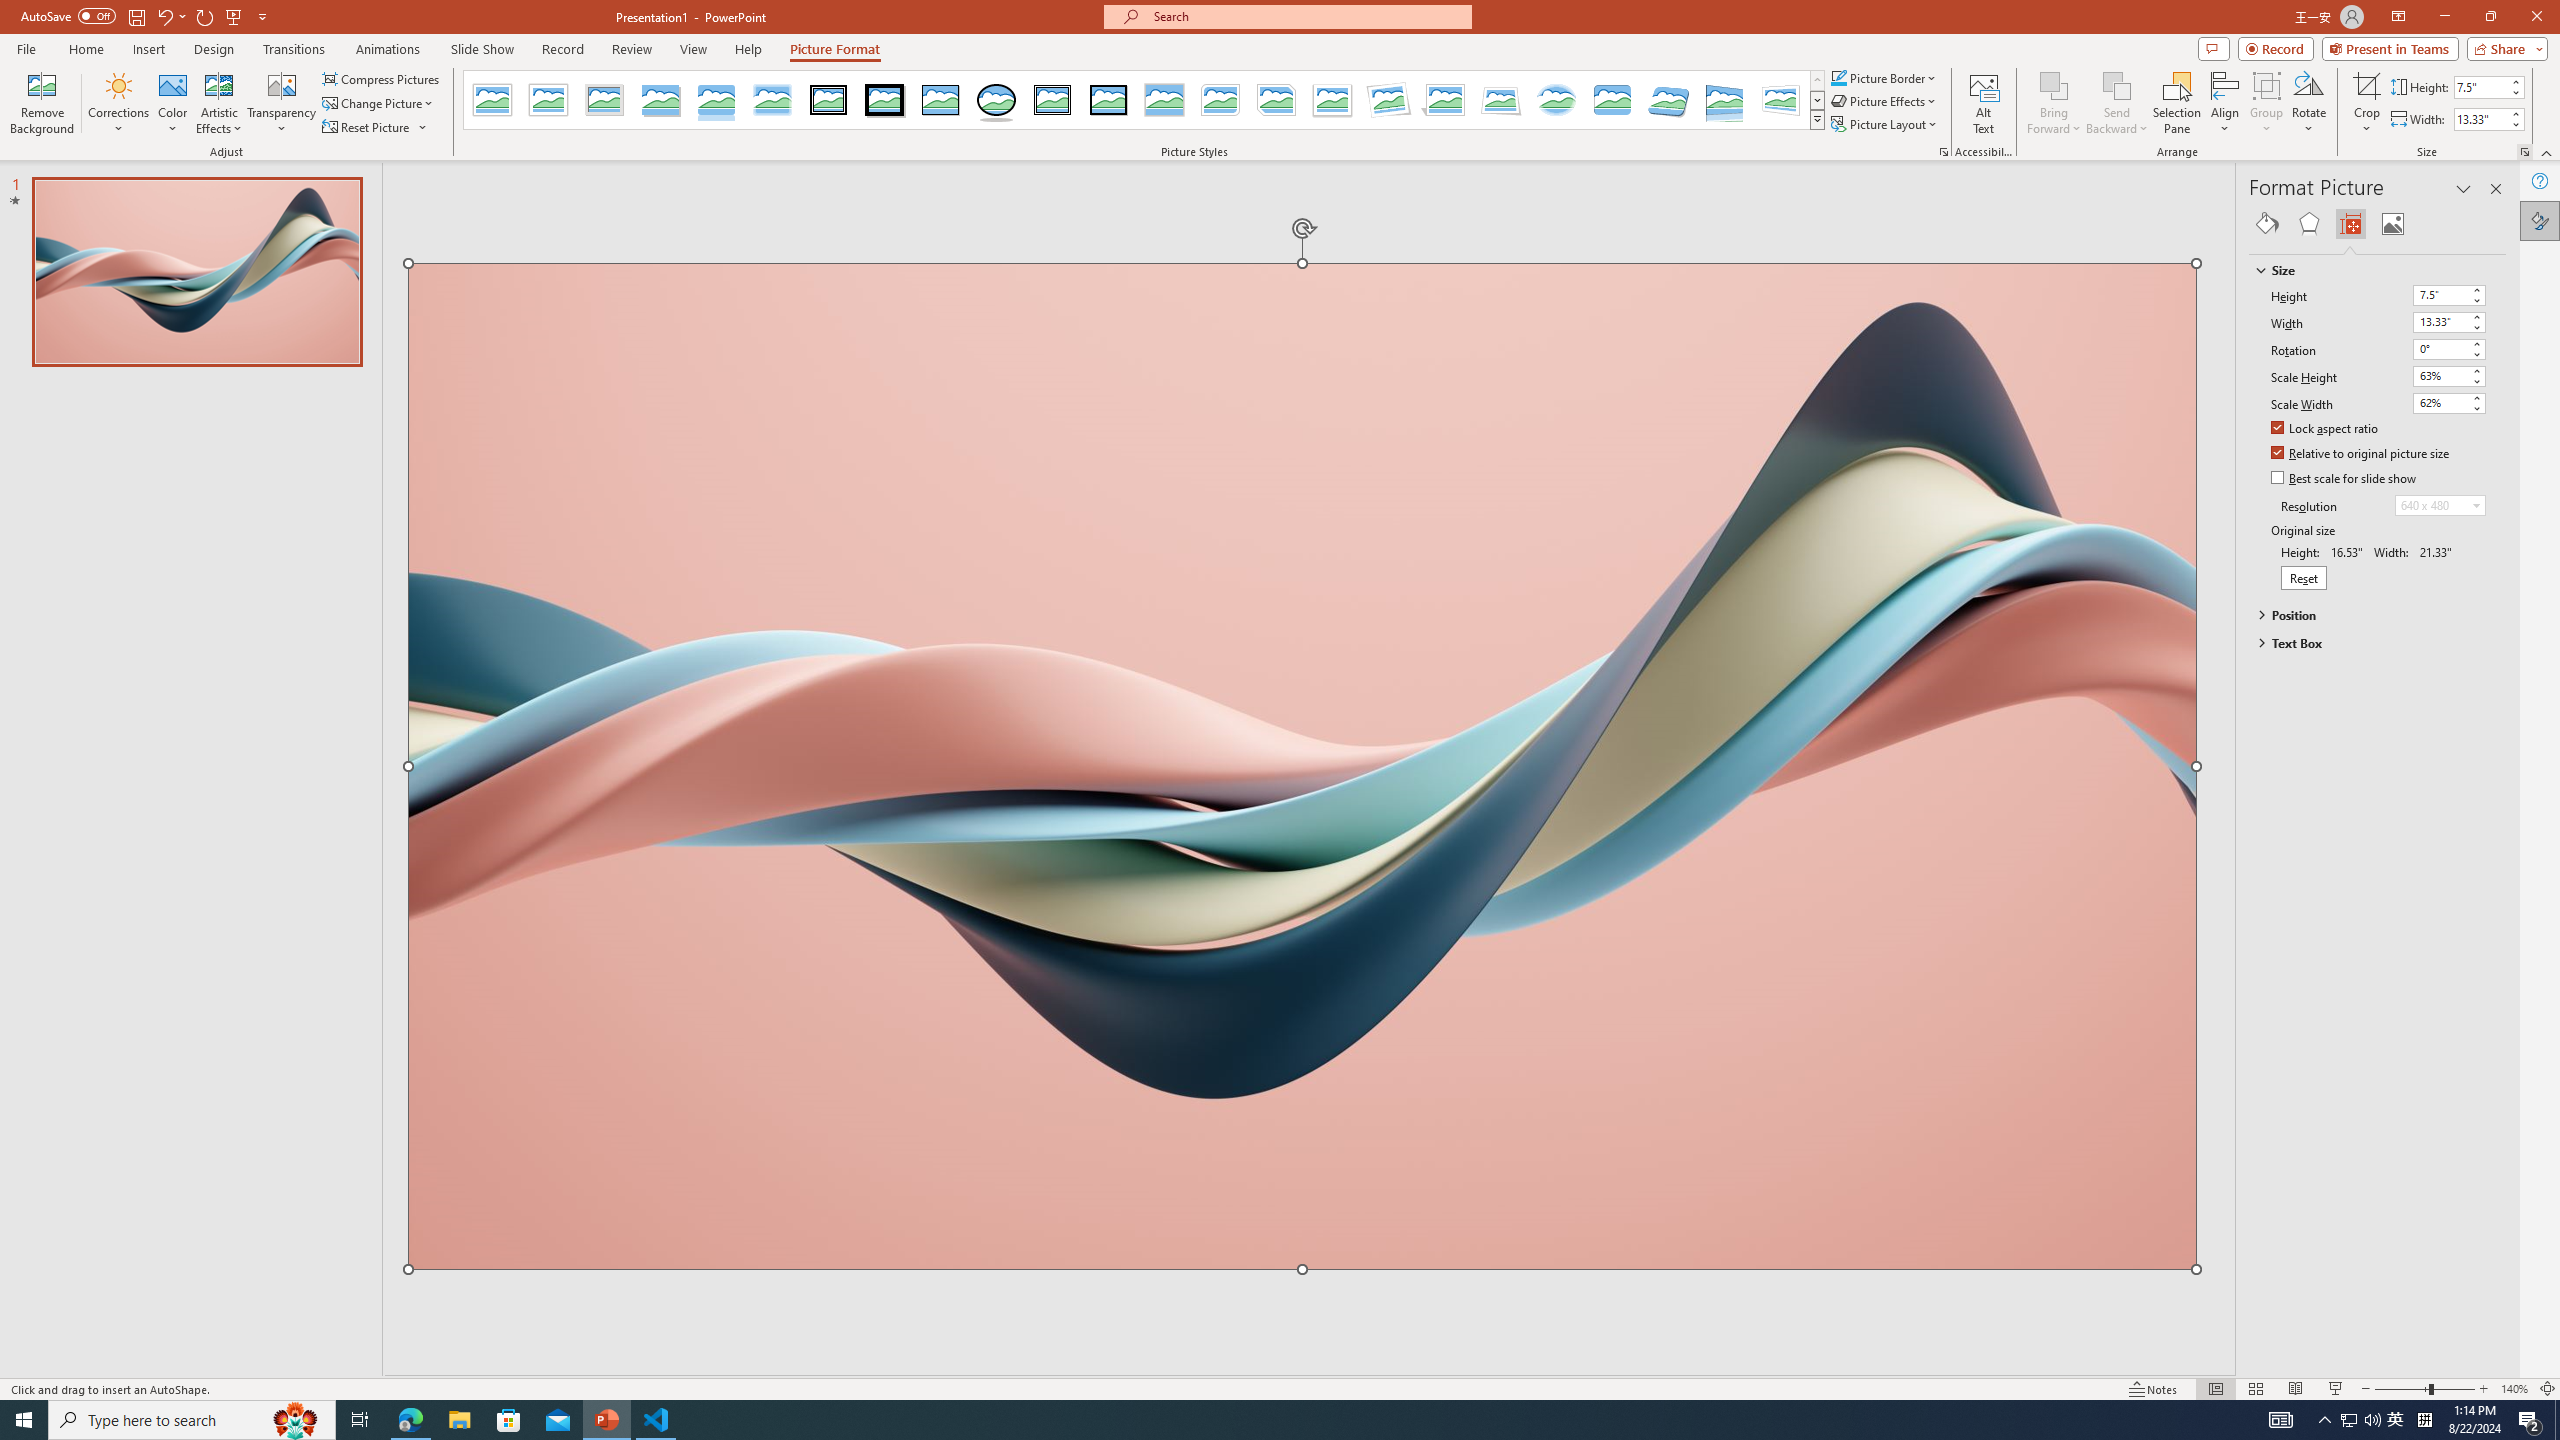  I want to click on Picture, so click(2393, 224).